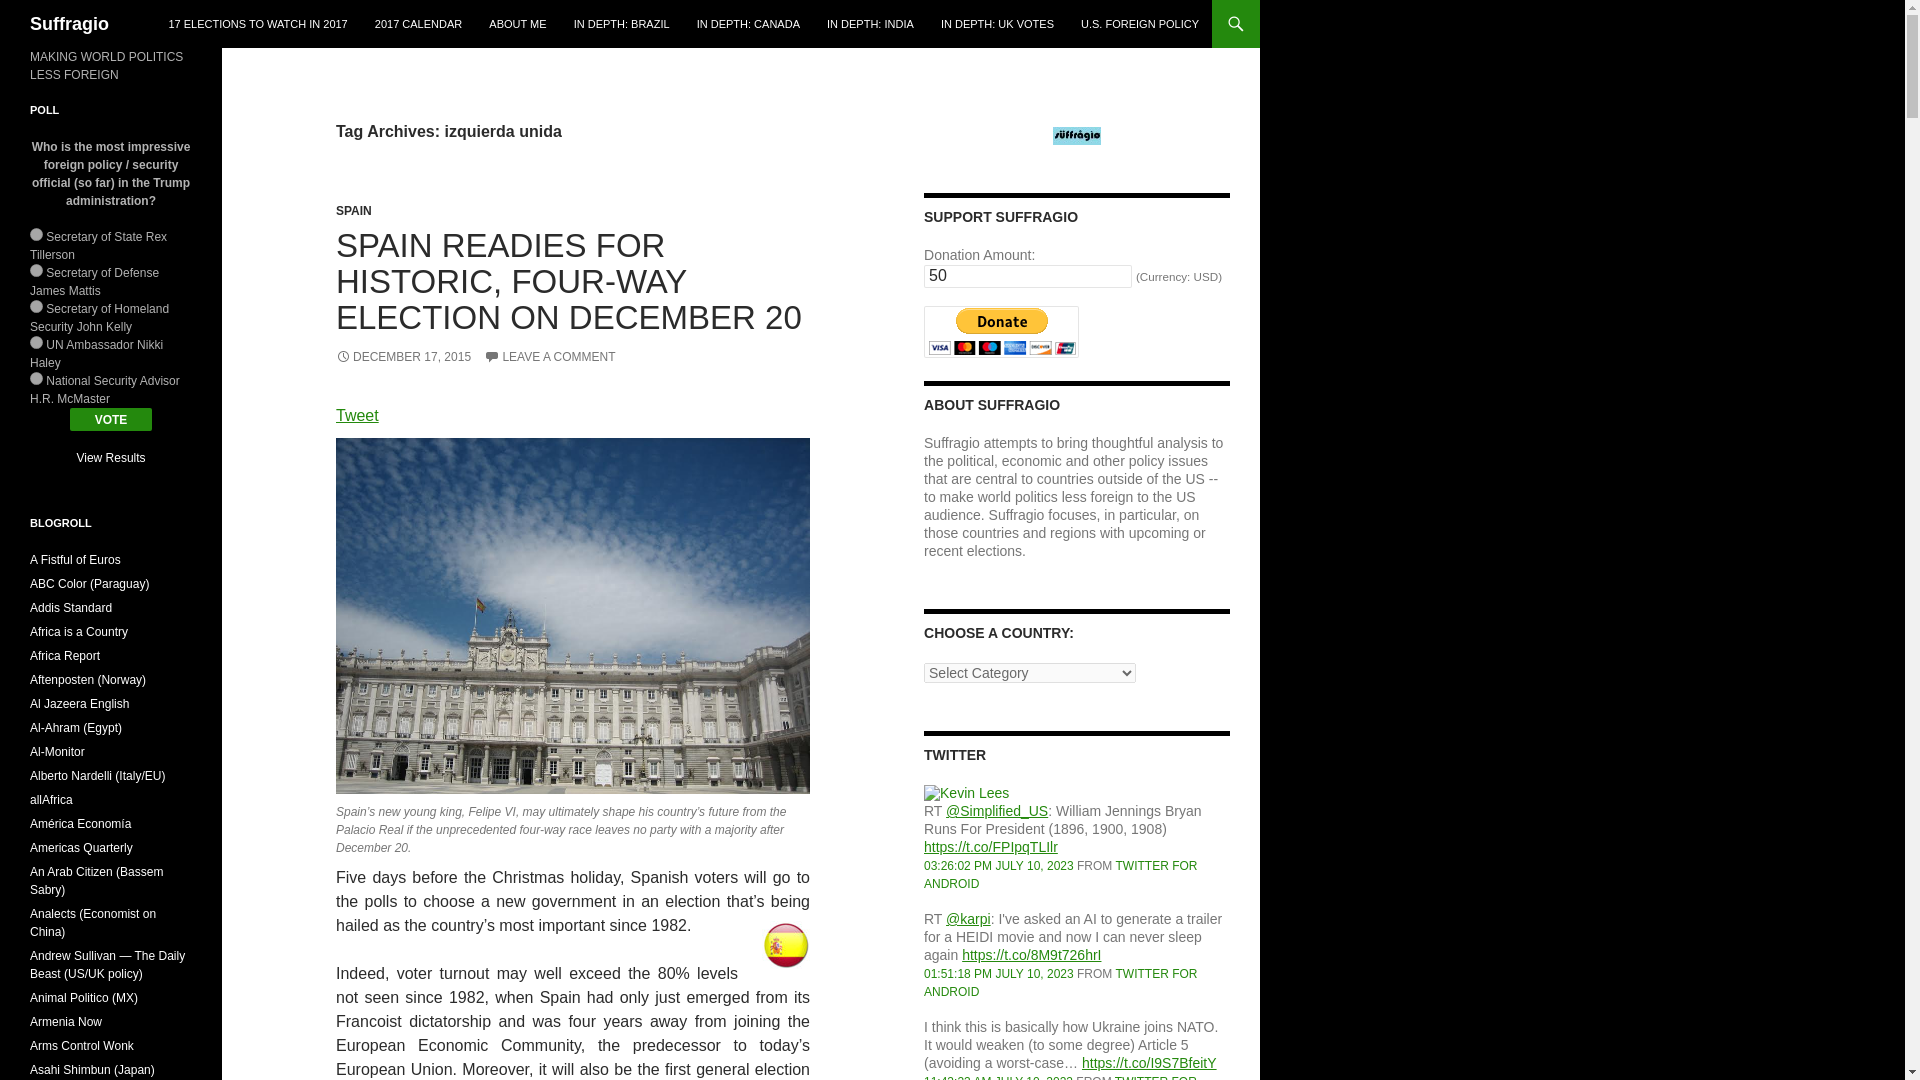  I want to click on U.S. FOREIGN POLICY, so click(1140, 24).